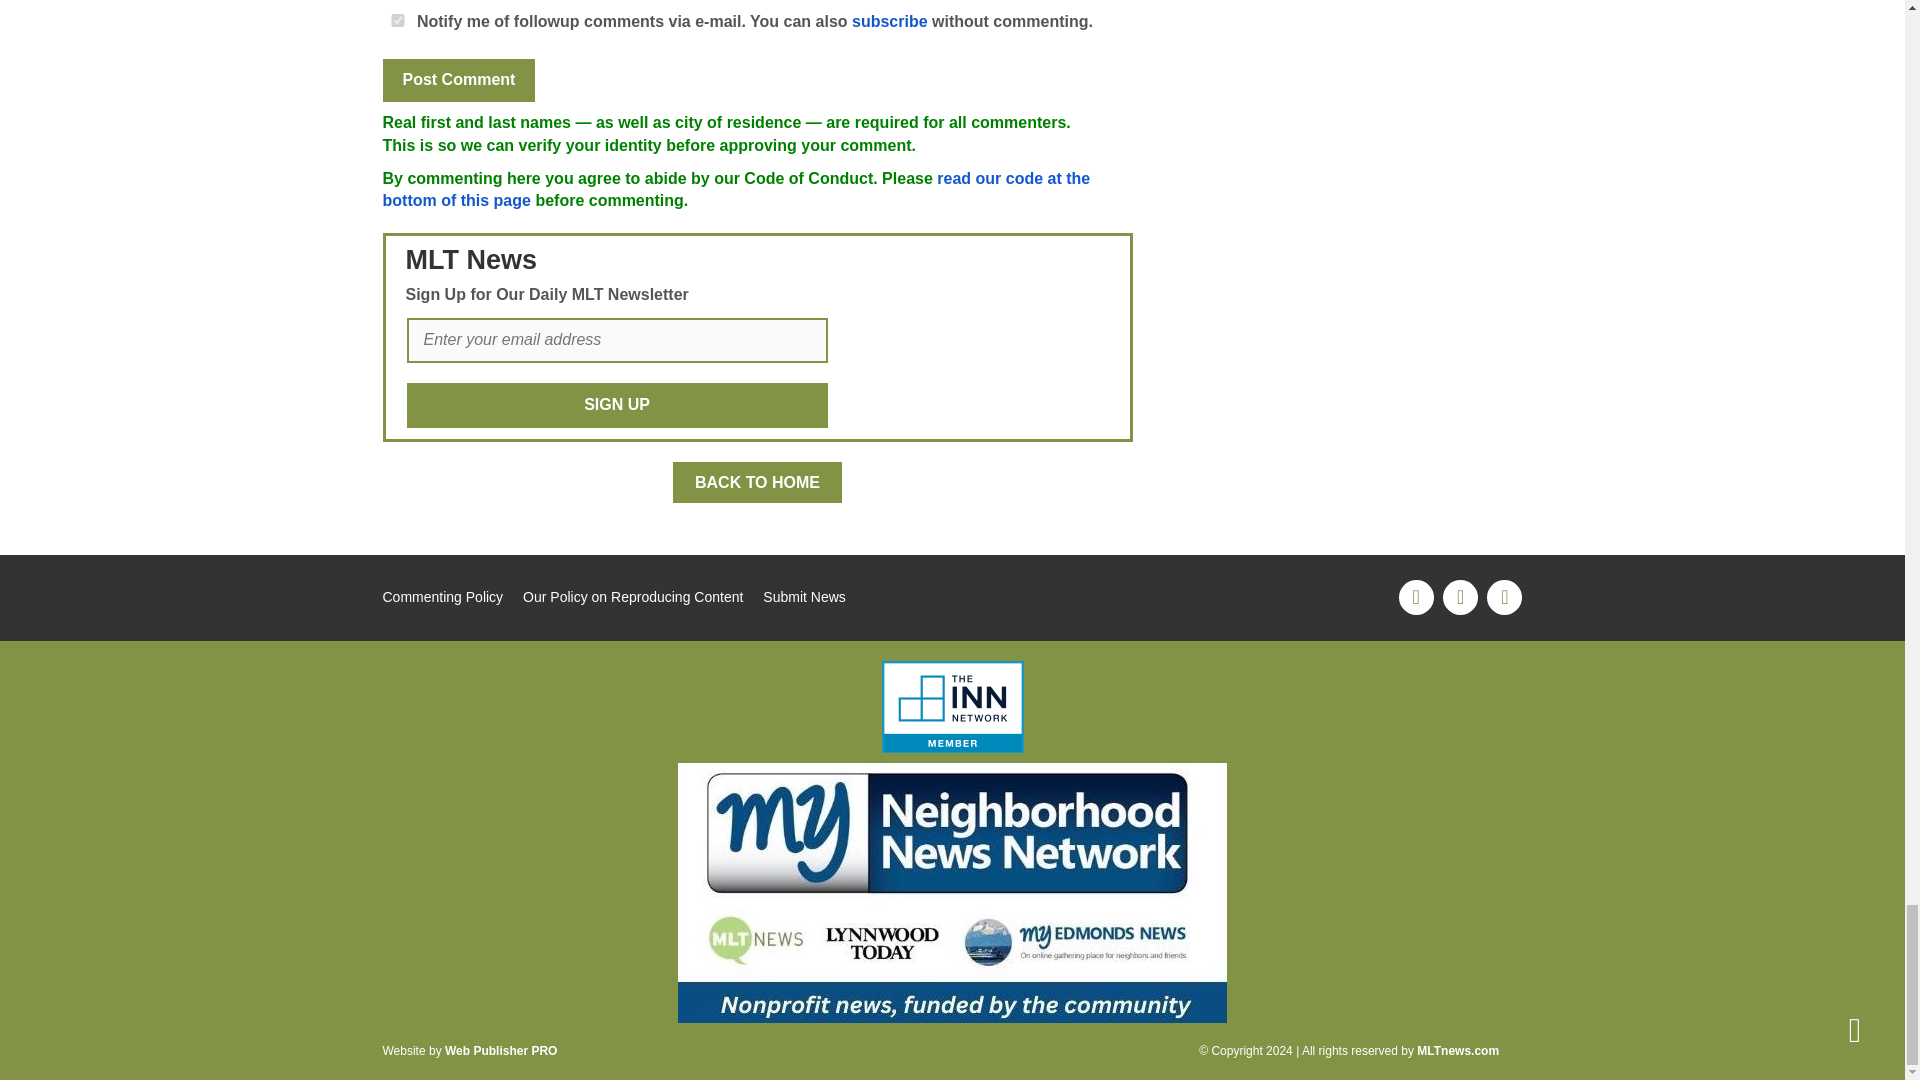 The width and height of the screenshot is (1920, 1080). Describe the element at coordinates (397, 20) in the screenshot. I see `yes` at that location.